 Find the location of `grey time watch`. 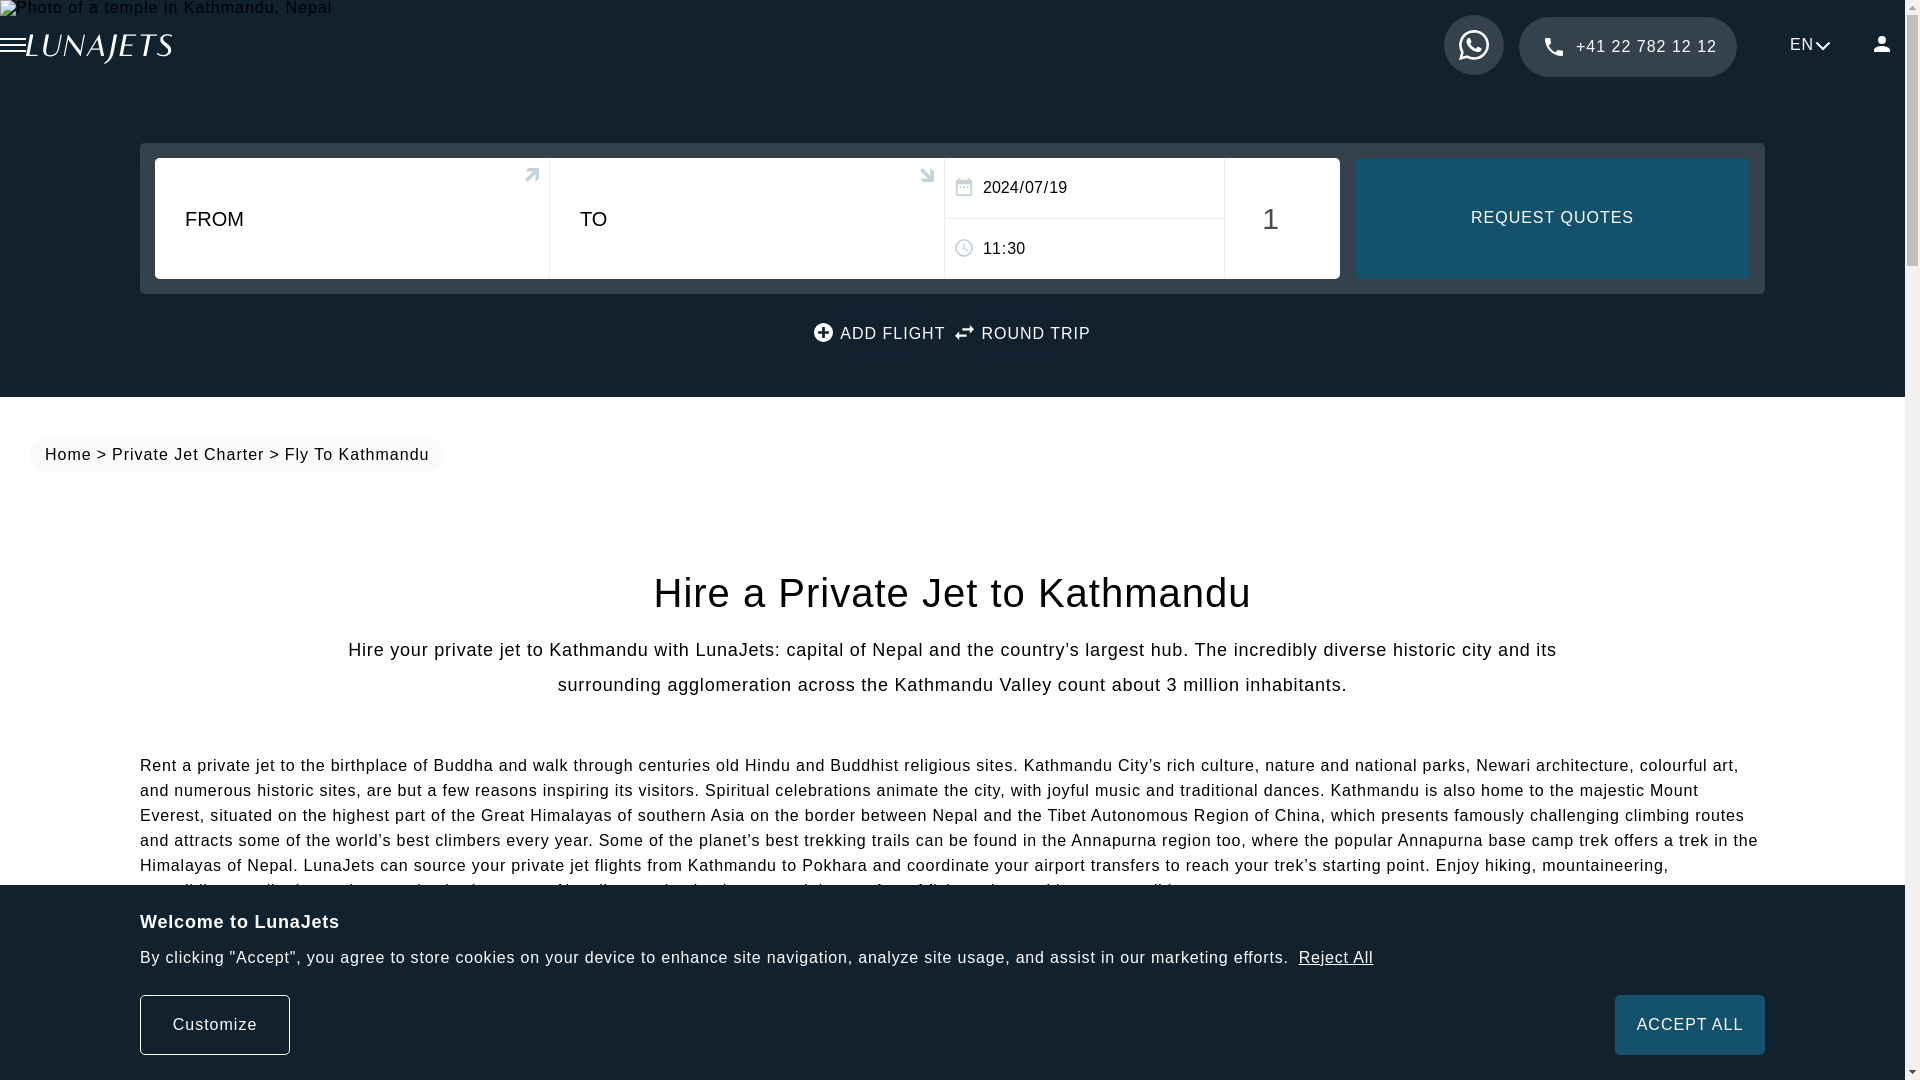

grey time watch is located at coordinates (964, 248).